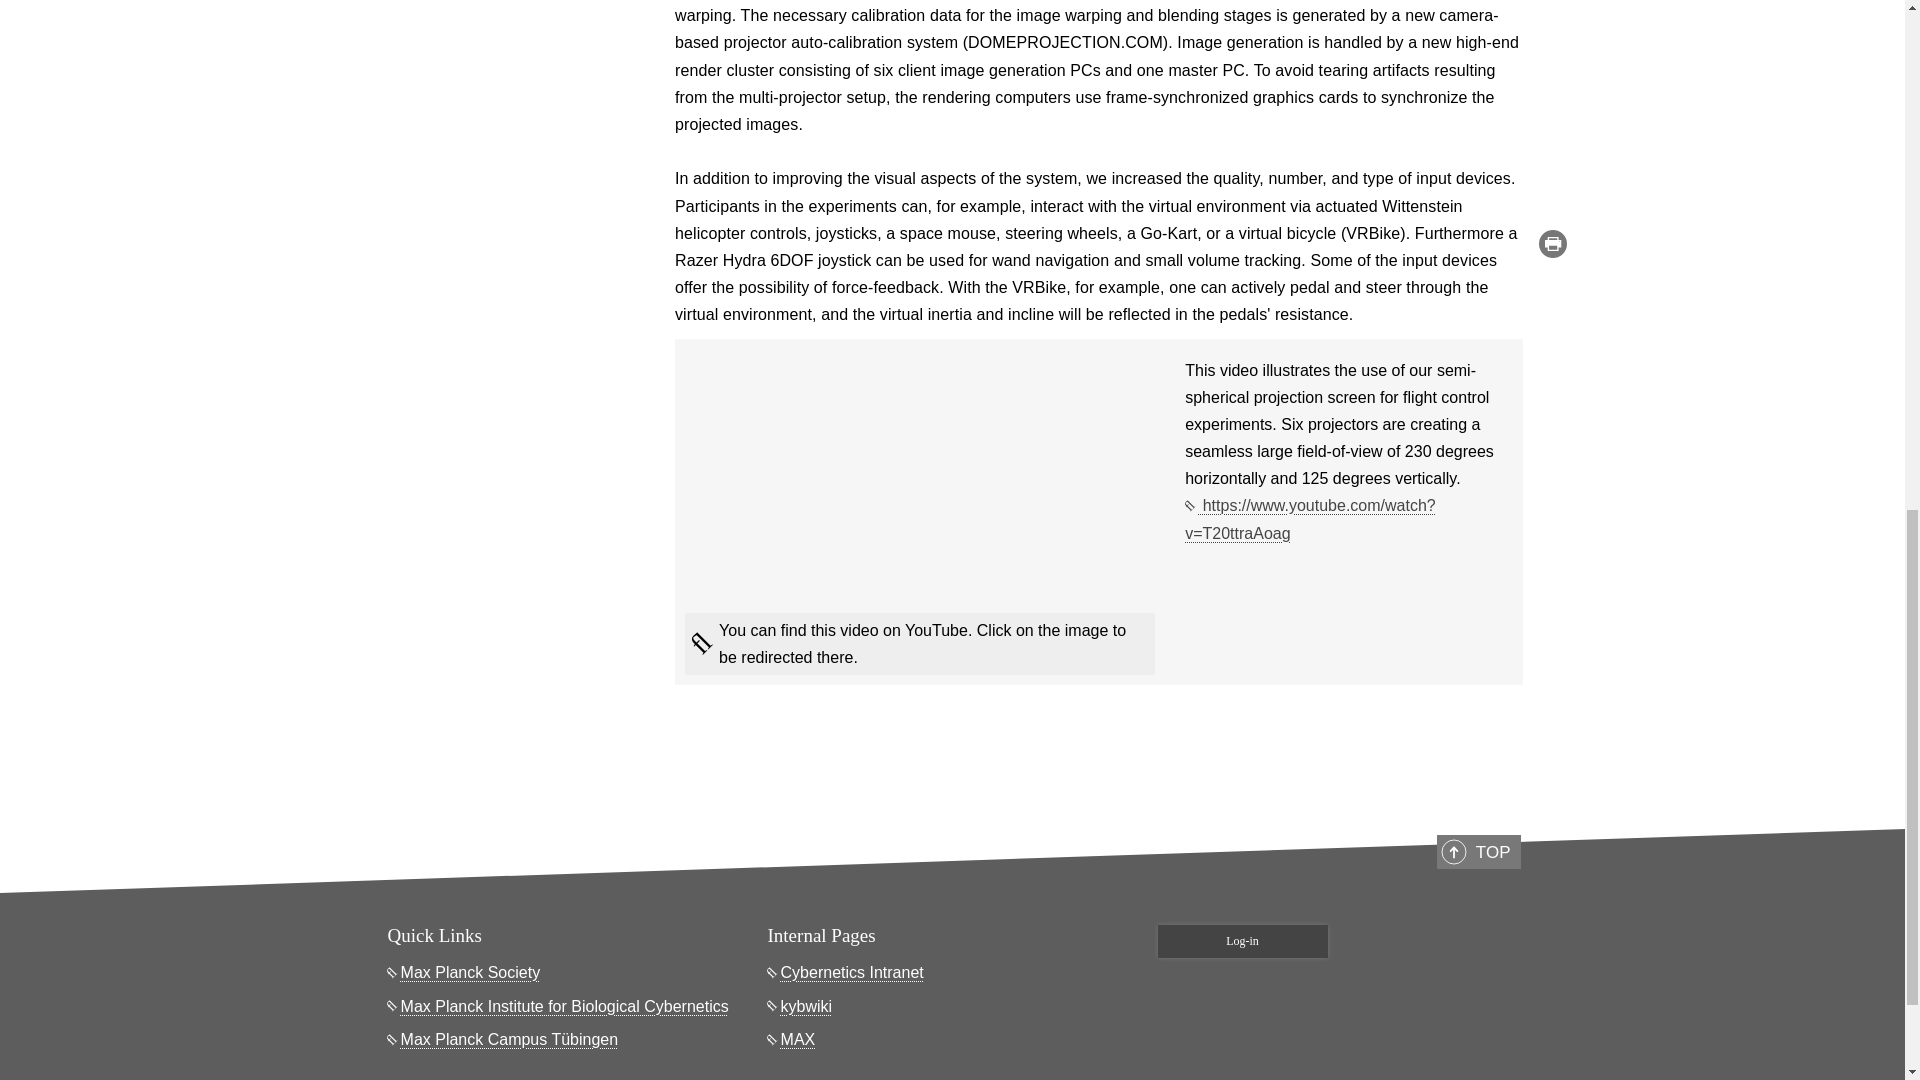 The height and width of the screenshot is (1080, 1920). I want to click on Cybernetics Intranet, so click(846, 972).